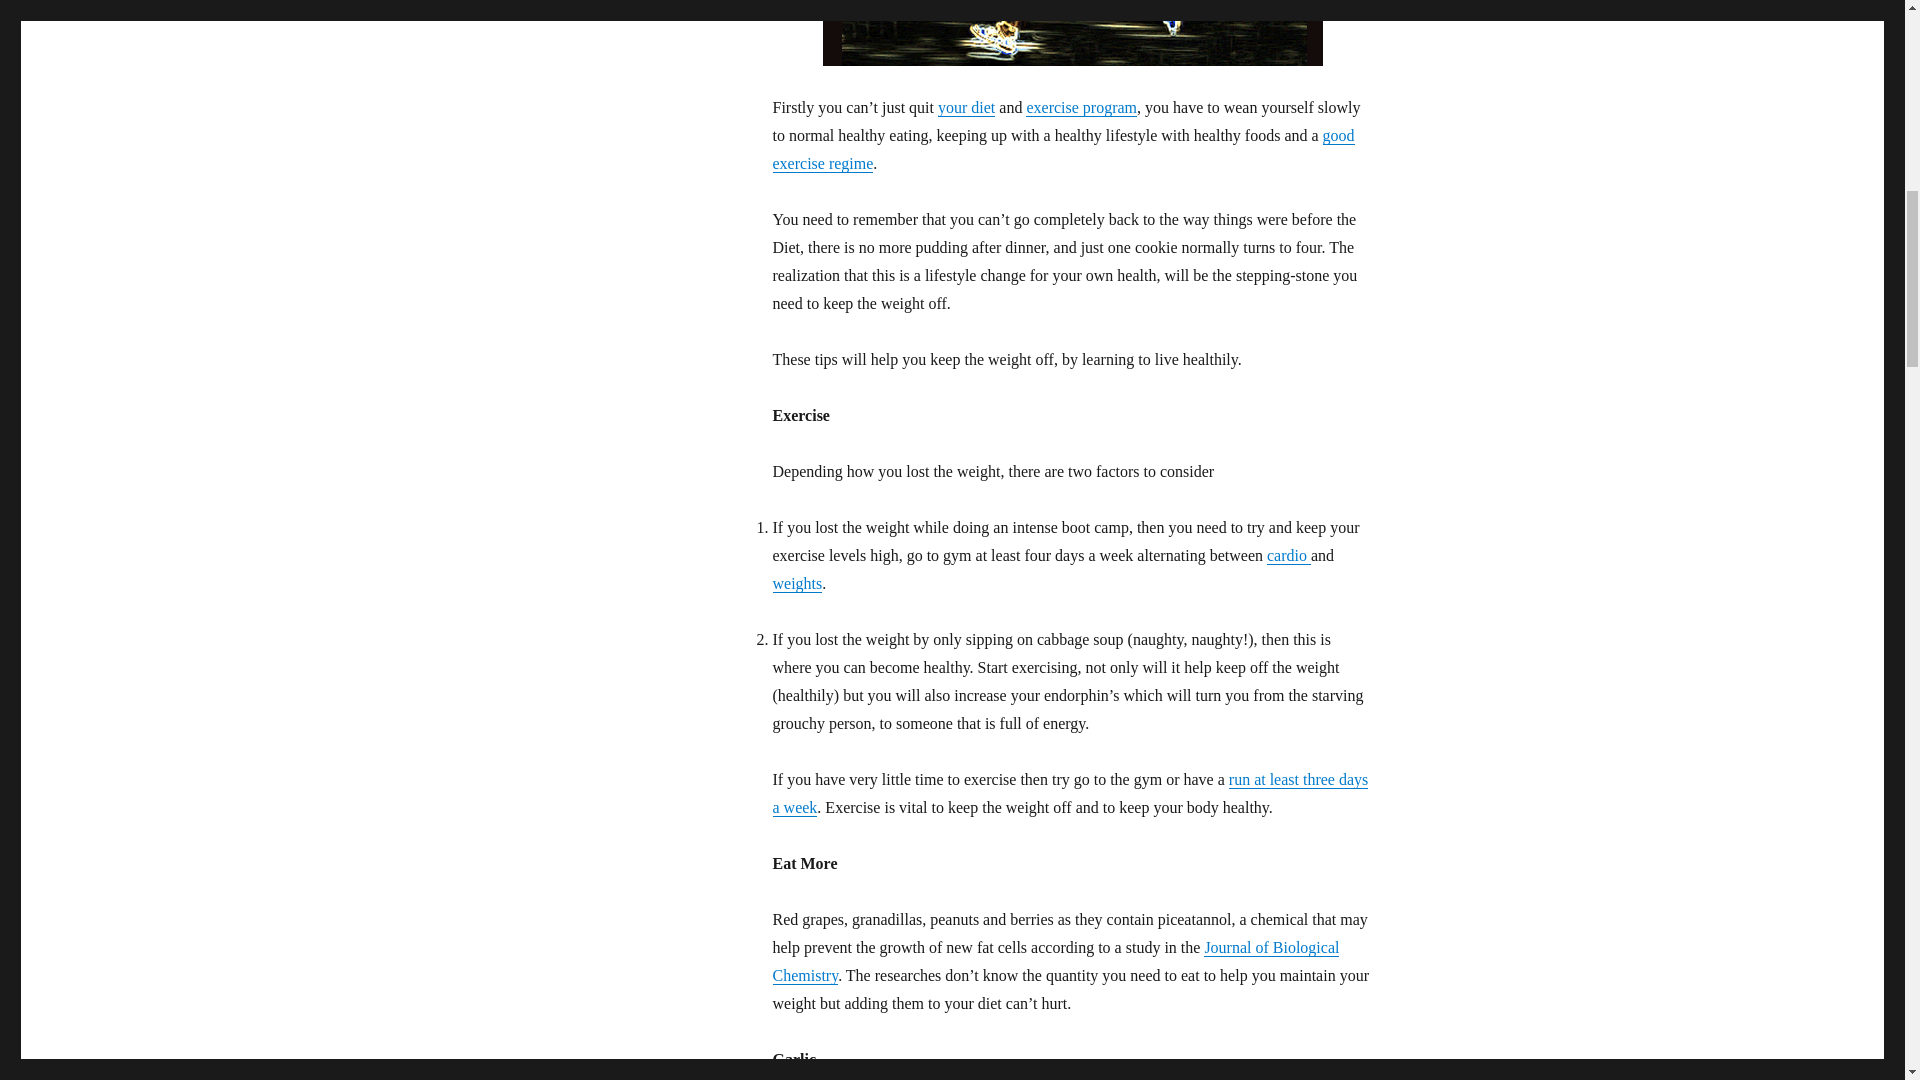 The height and width of the screenshot is (1080, 1920). What do you see at coordinates (796, 582) in the screenshot?
I see `weights` at bounding box center [796, 582].